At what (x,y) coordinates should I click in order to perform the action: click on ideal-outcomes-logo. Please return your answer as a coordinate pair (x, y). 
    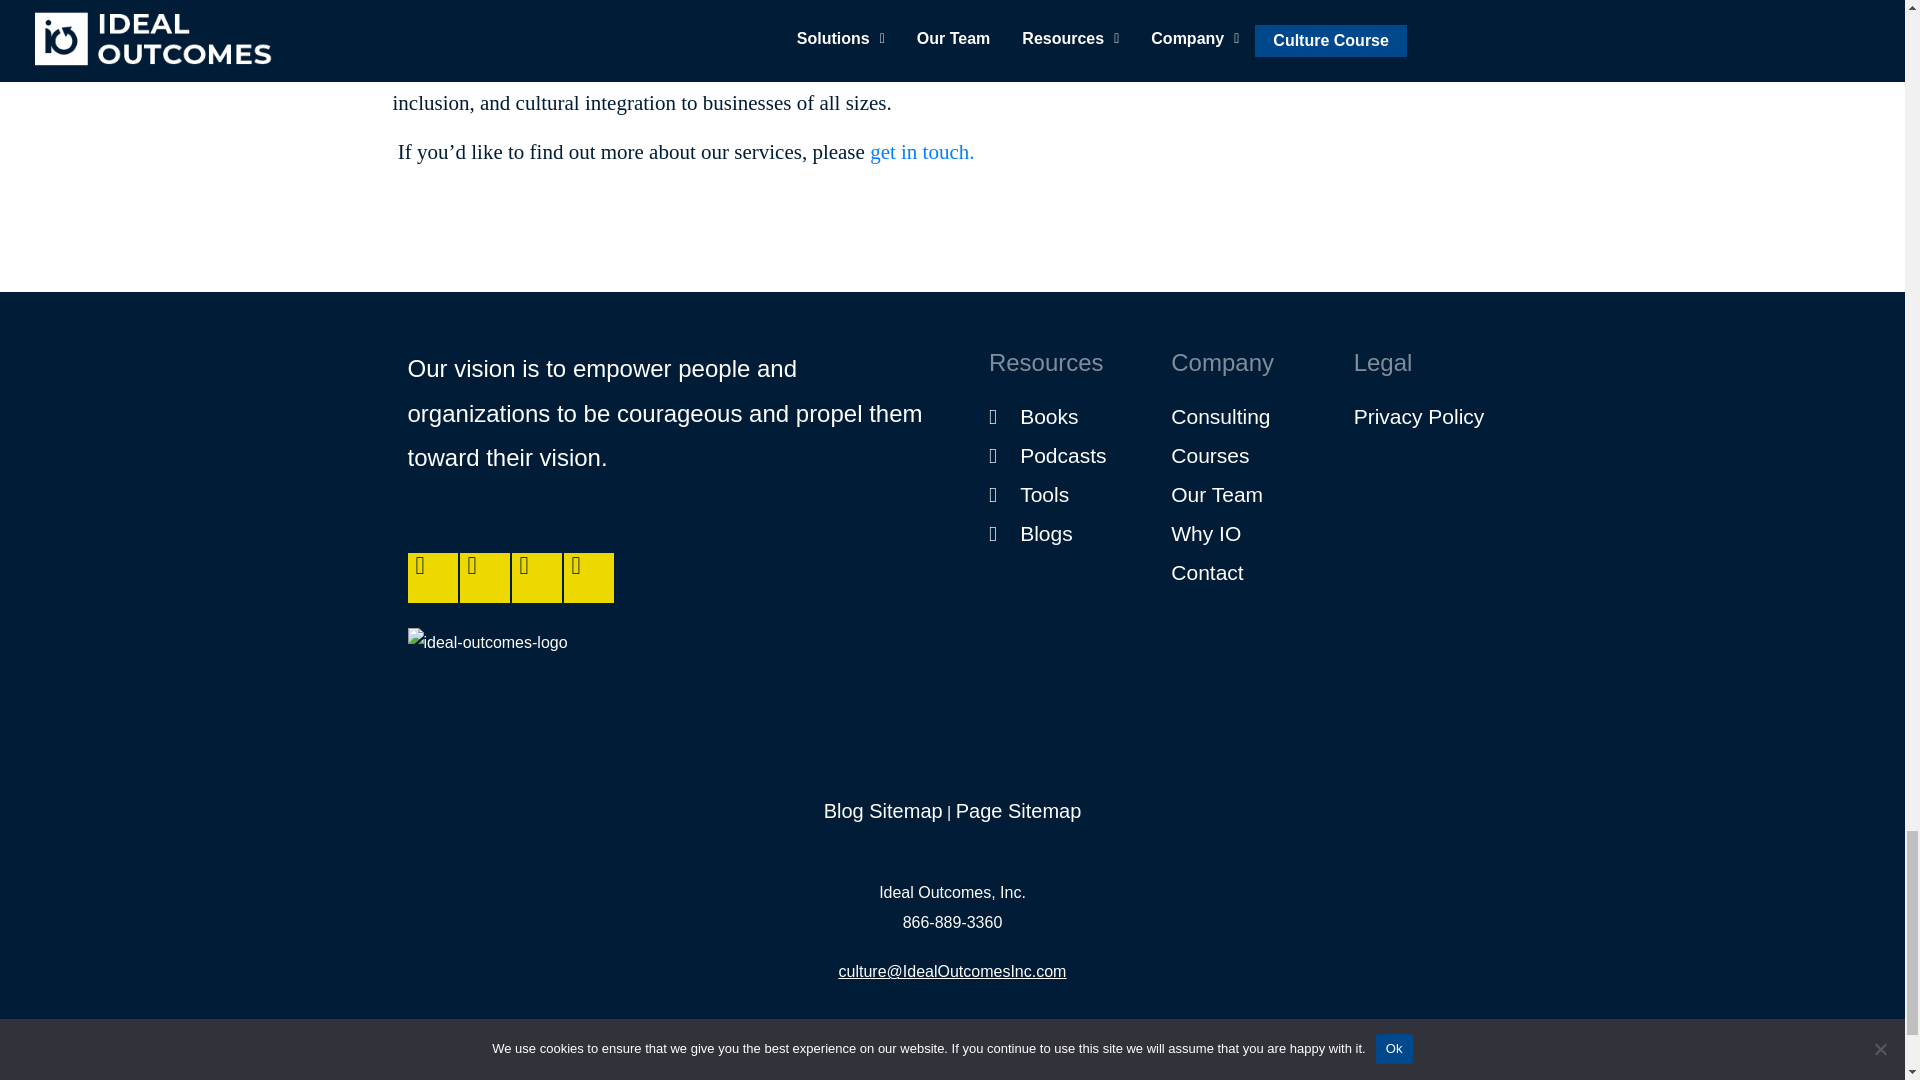
    Looking at the image, I should click on (488, 677).